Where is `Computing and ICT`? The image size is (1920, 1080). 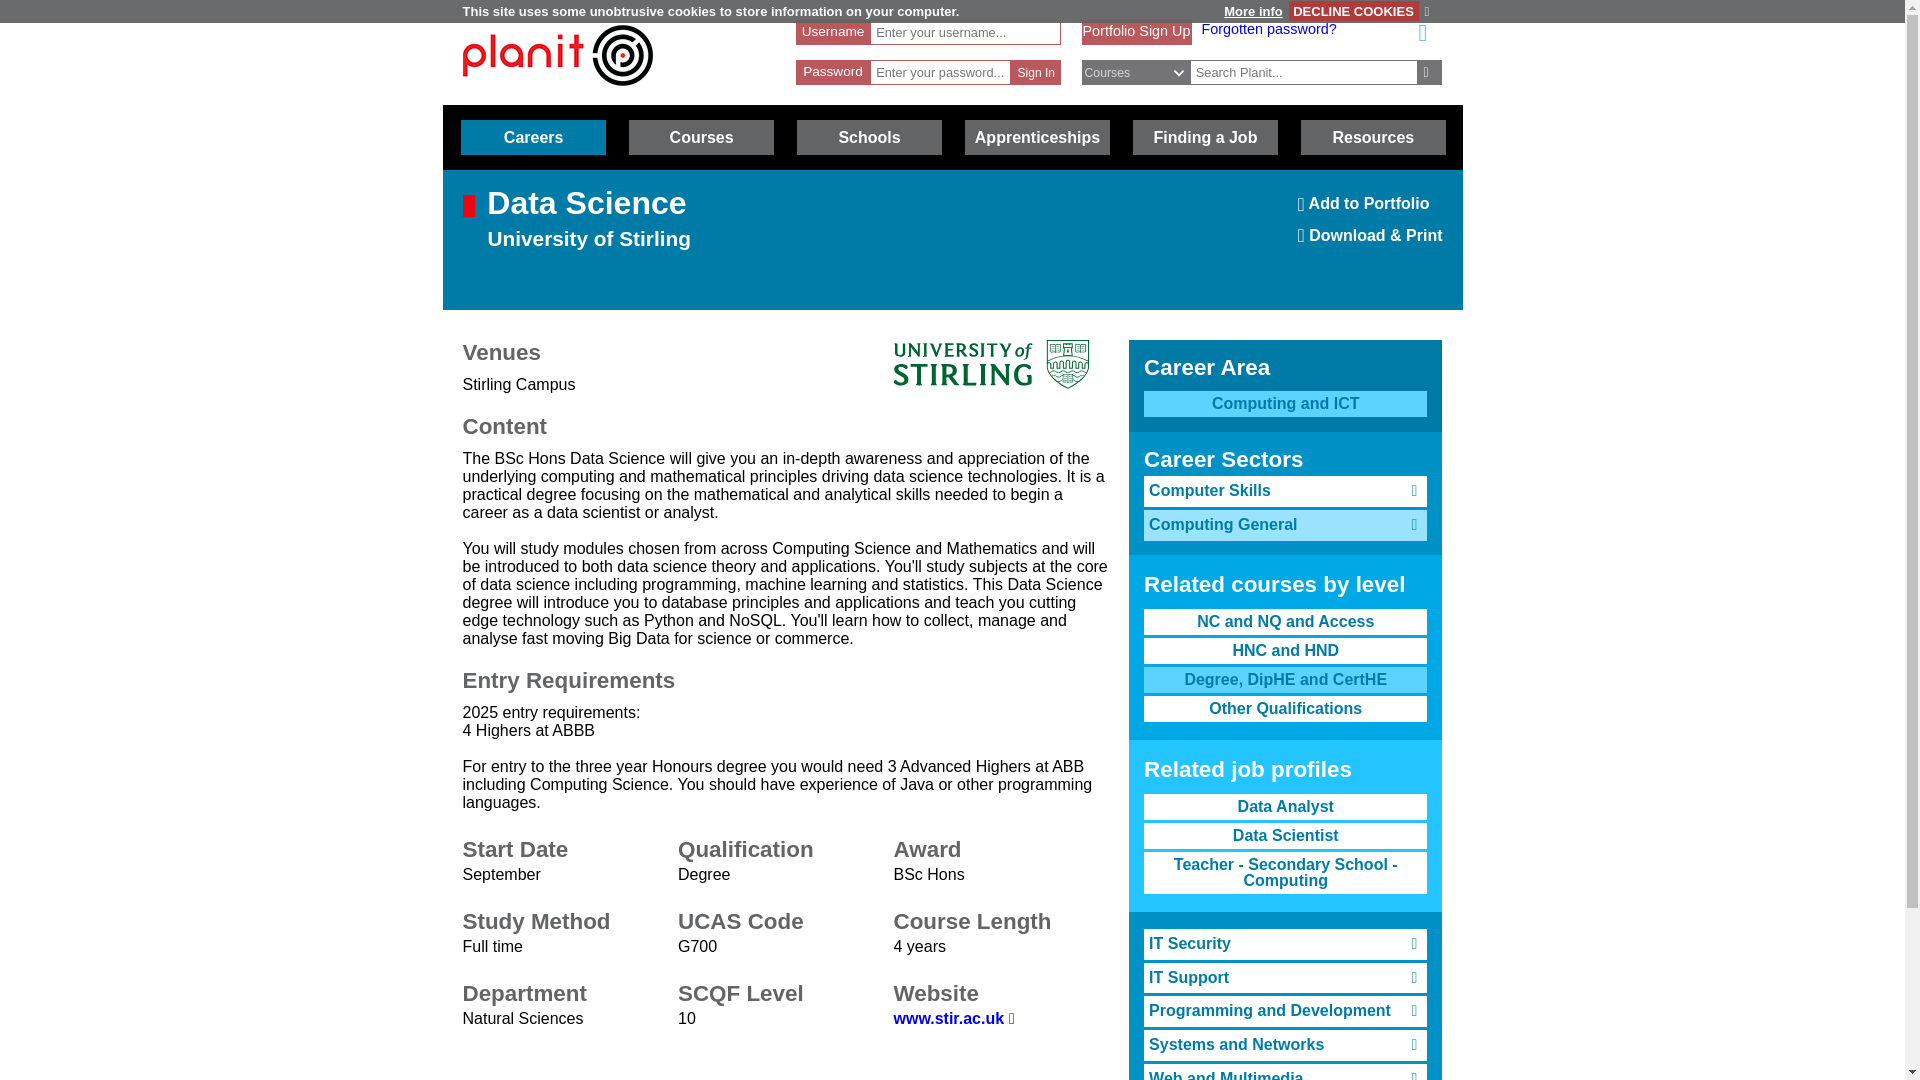 Computing and ICT is located at coordinates (1036, 72).